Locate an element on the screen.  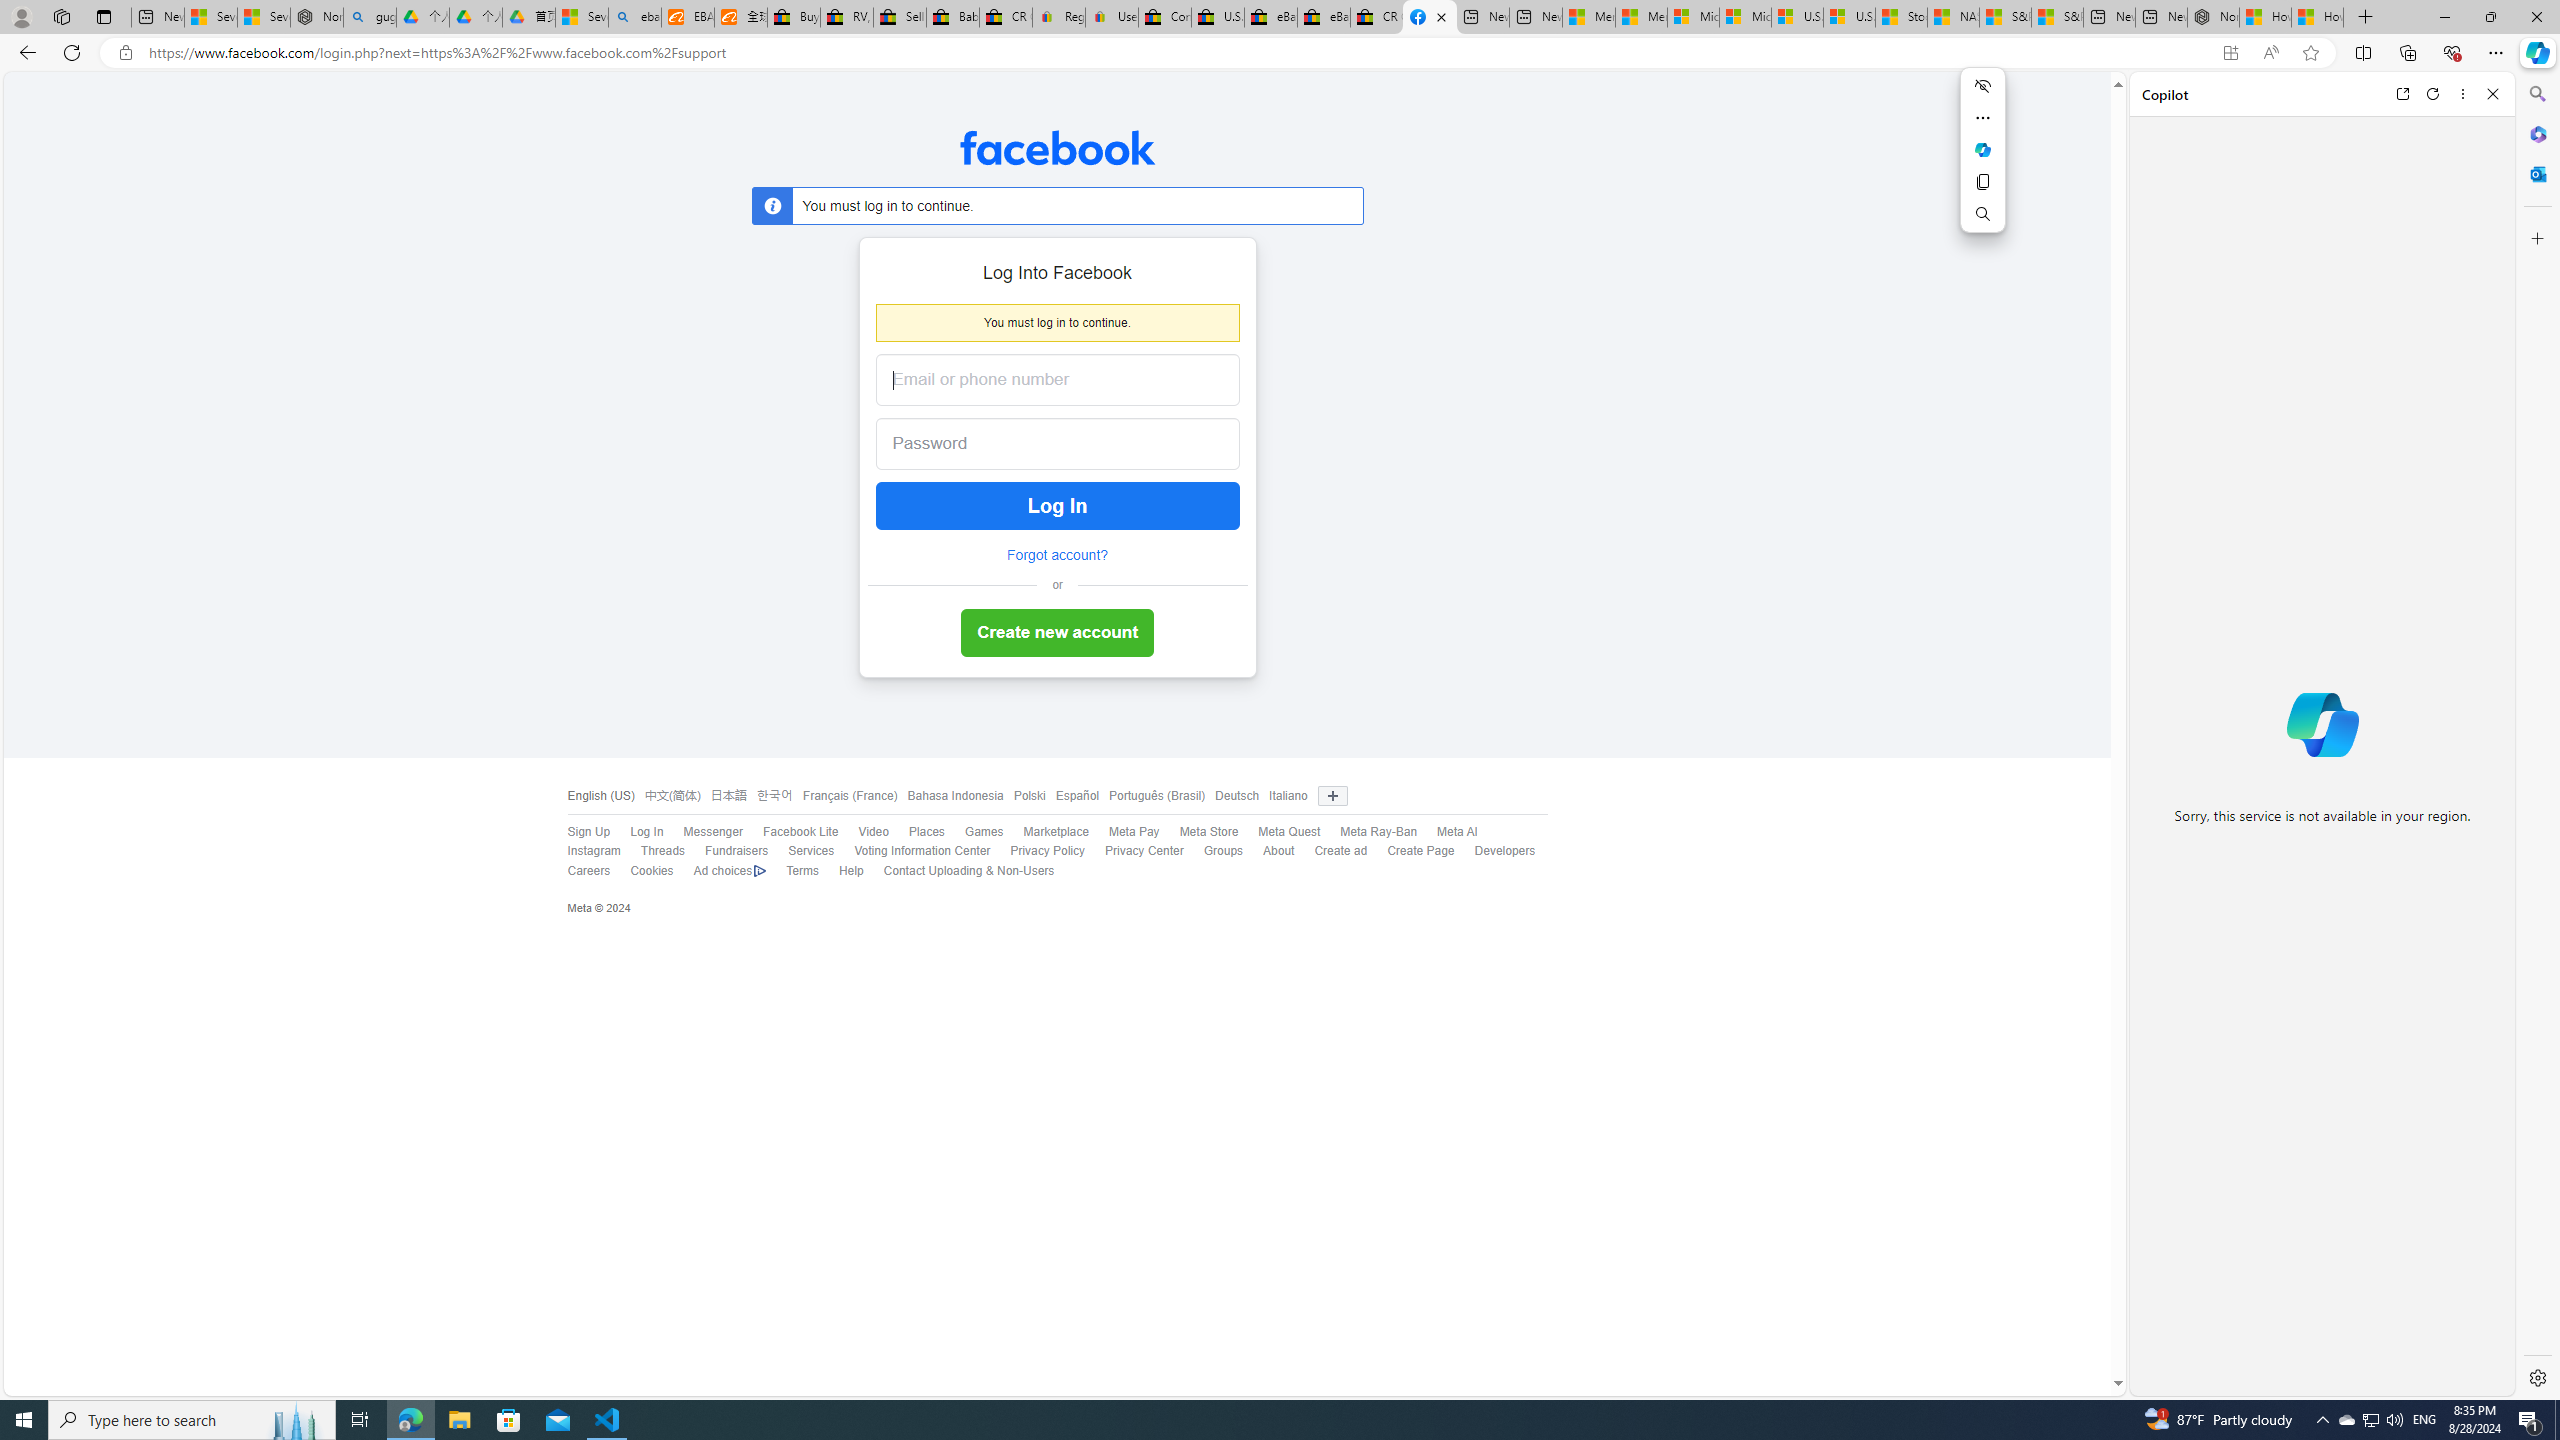
Password is located at coordinates (1041, 444).